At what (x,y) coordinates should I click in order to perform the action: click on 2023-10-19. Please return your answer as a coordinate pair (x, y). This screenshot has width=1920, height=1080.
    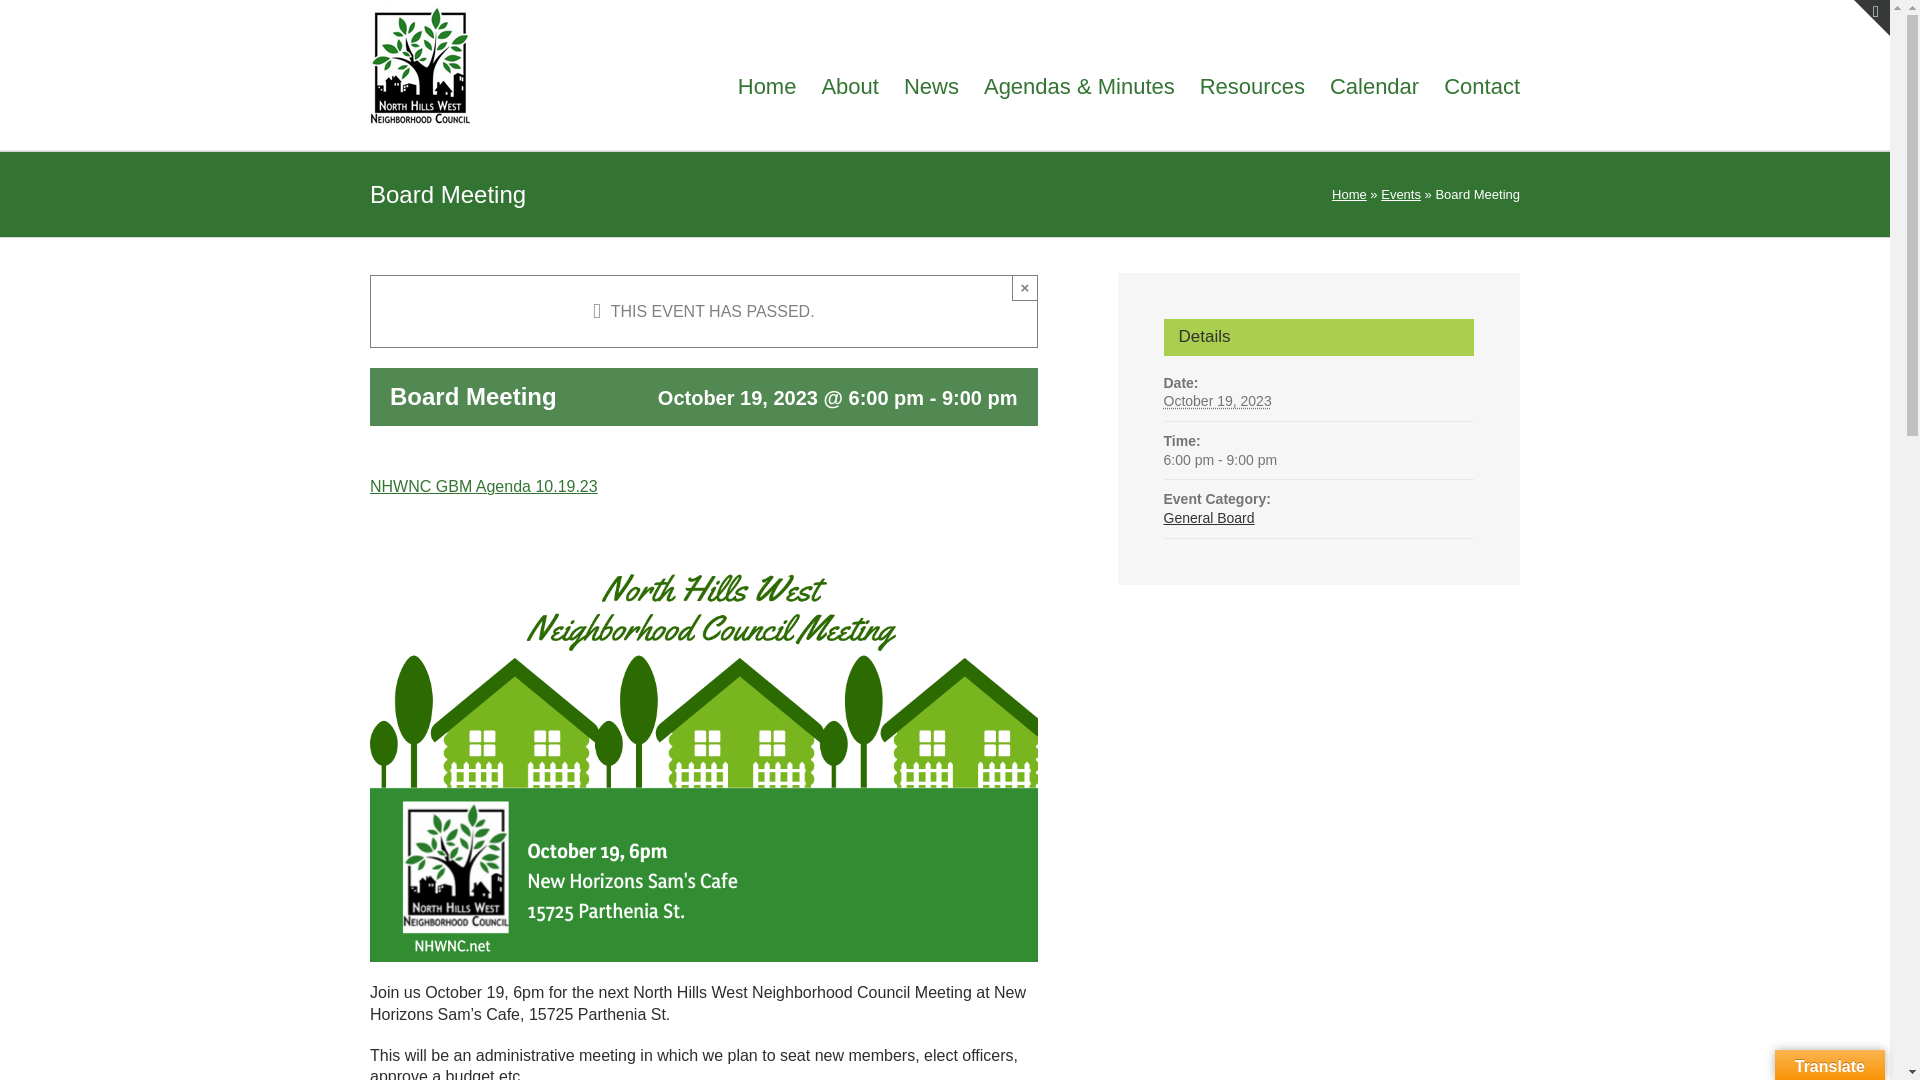
    Looking at the image, I should click on (1217, 401).